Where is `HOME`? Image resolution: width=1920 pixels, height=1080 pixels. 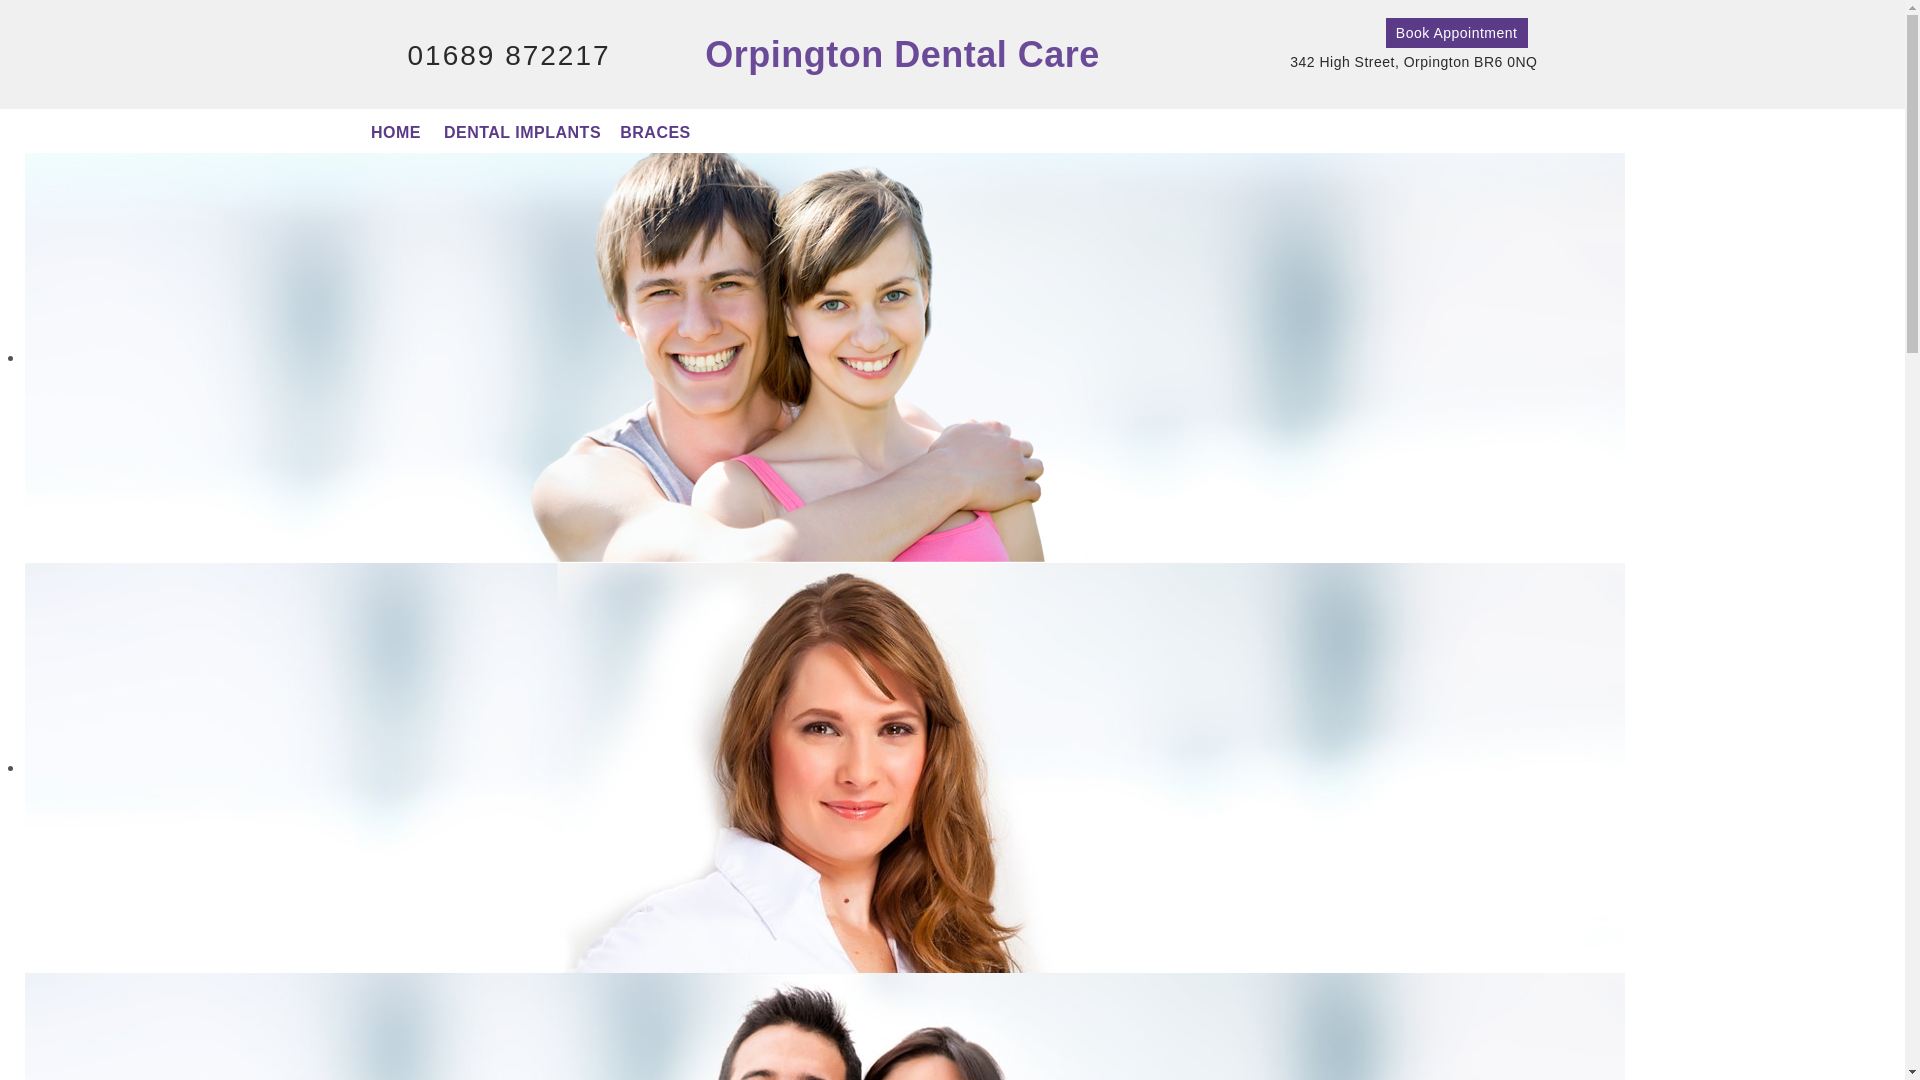 HOME is located at coordinates (396, 131).